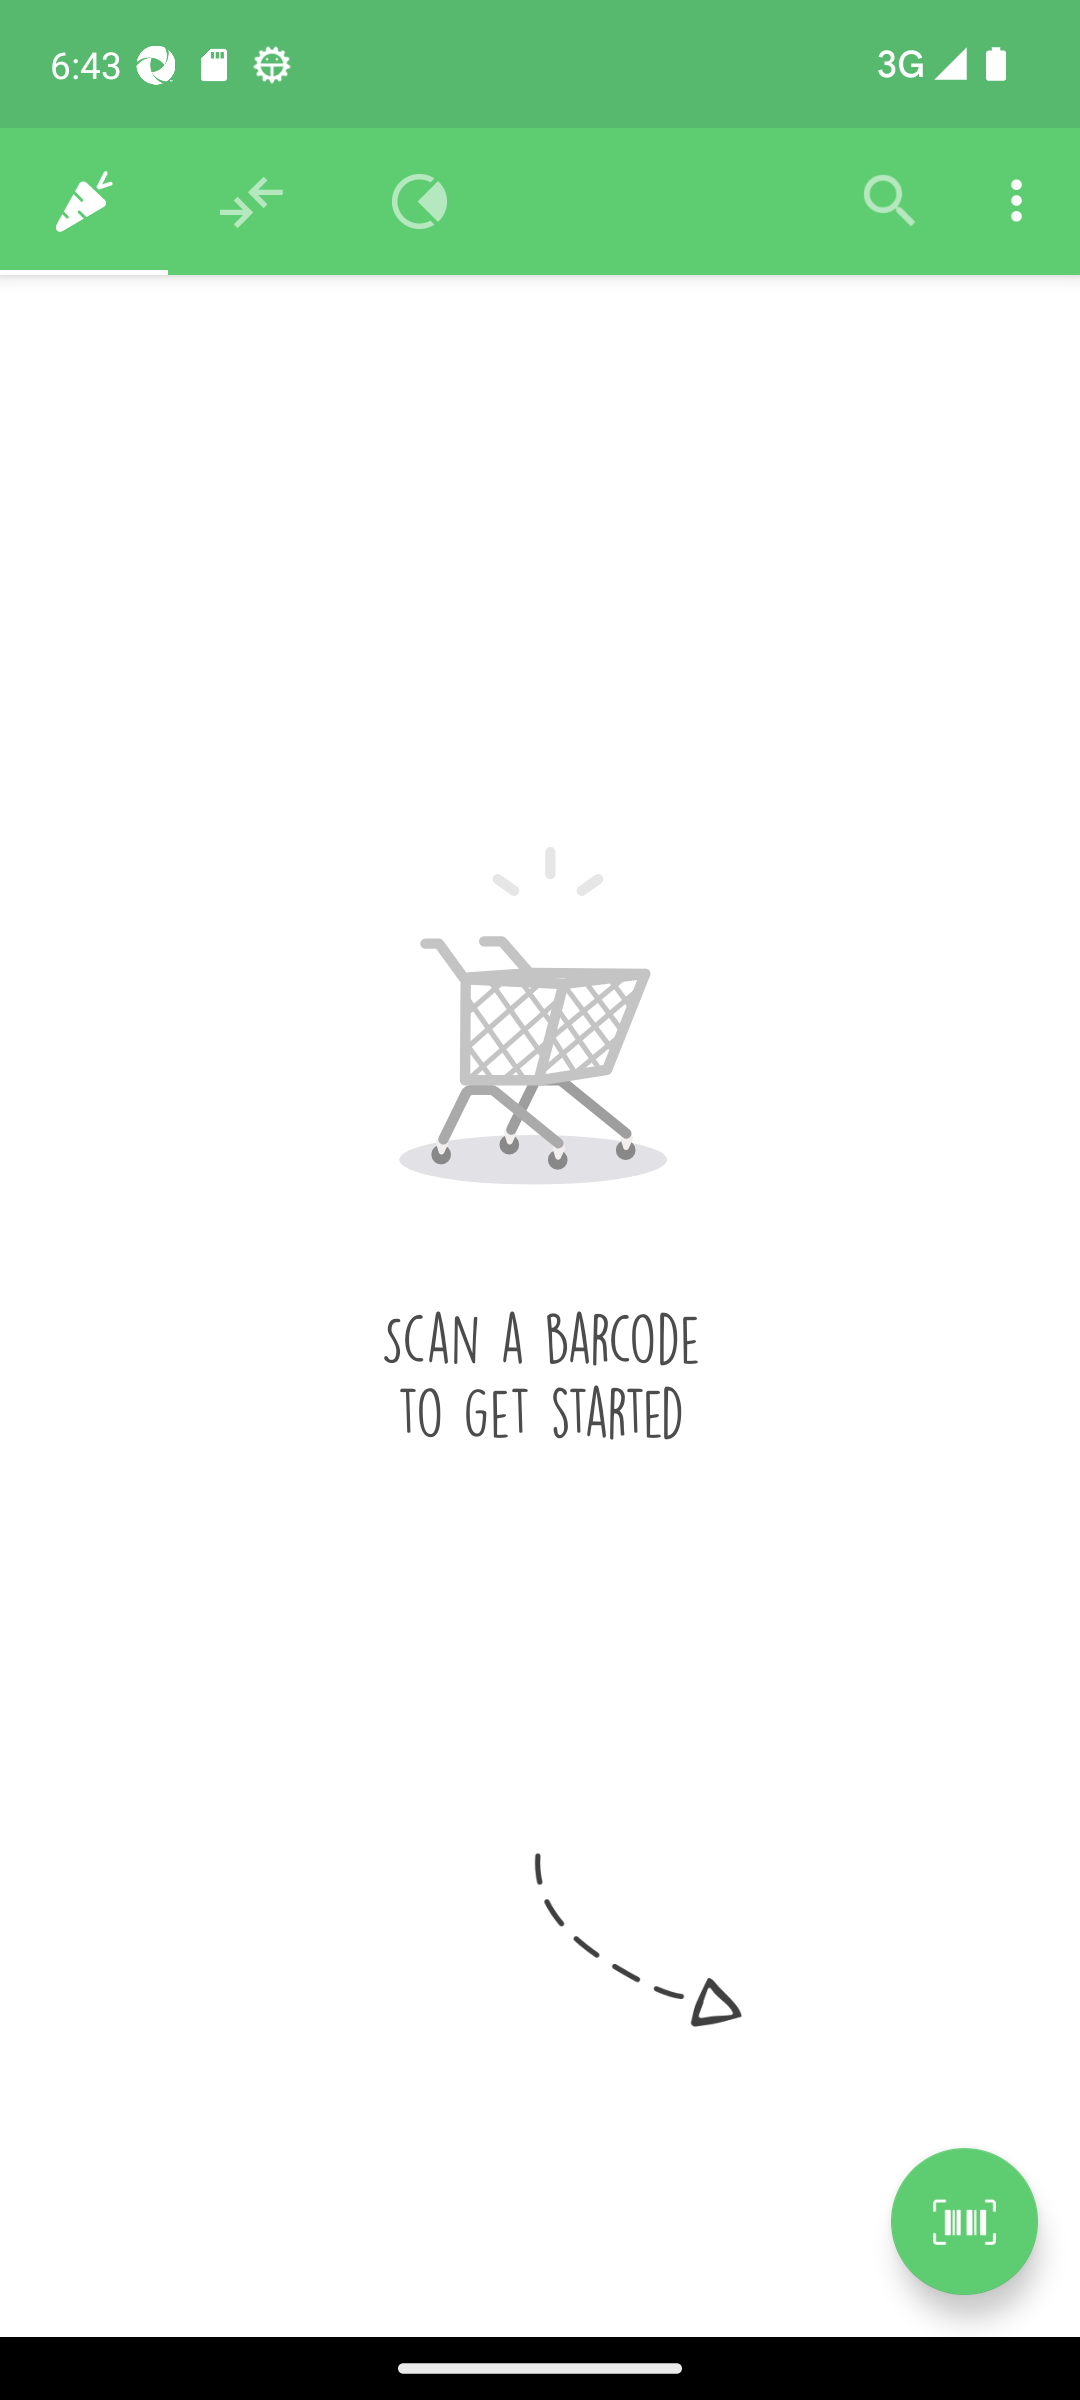 The width and height of the screenshot is (1080, 2400). Describe the element at coordinates (1016, 202) in the screenshot. I see `Settings` at that location.